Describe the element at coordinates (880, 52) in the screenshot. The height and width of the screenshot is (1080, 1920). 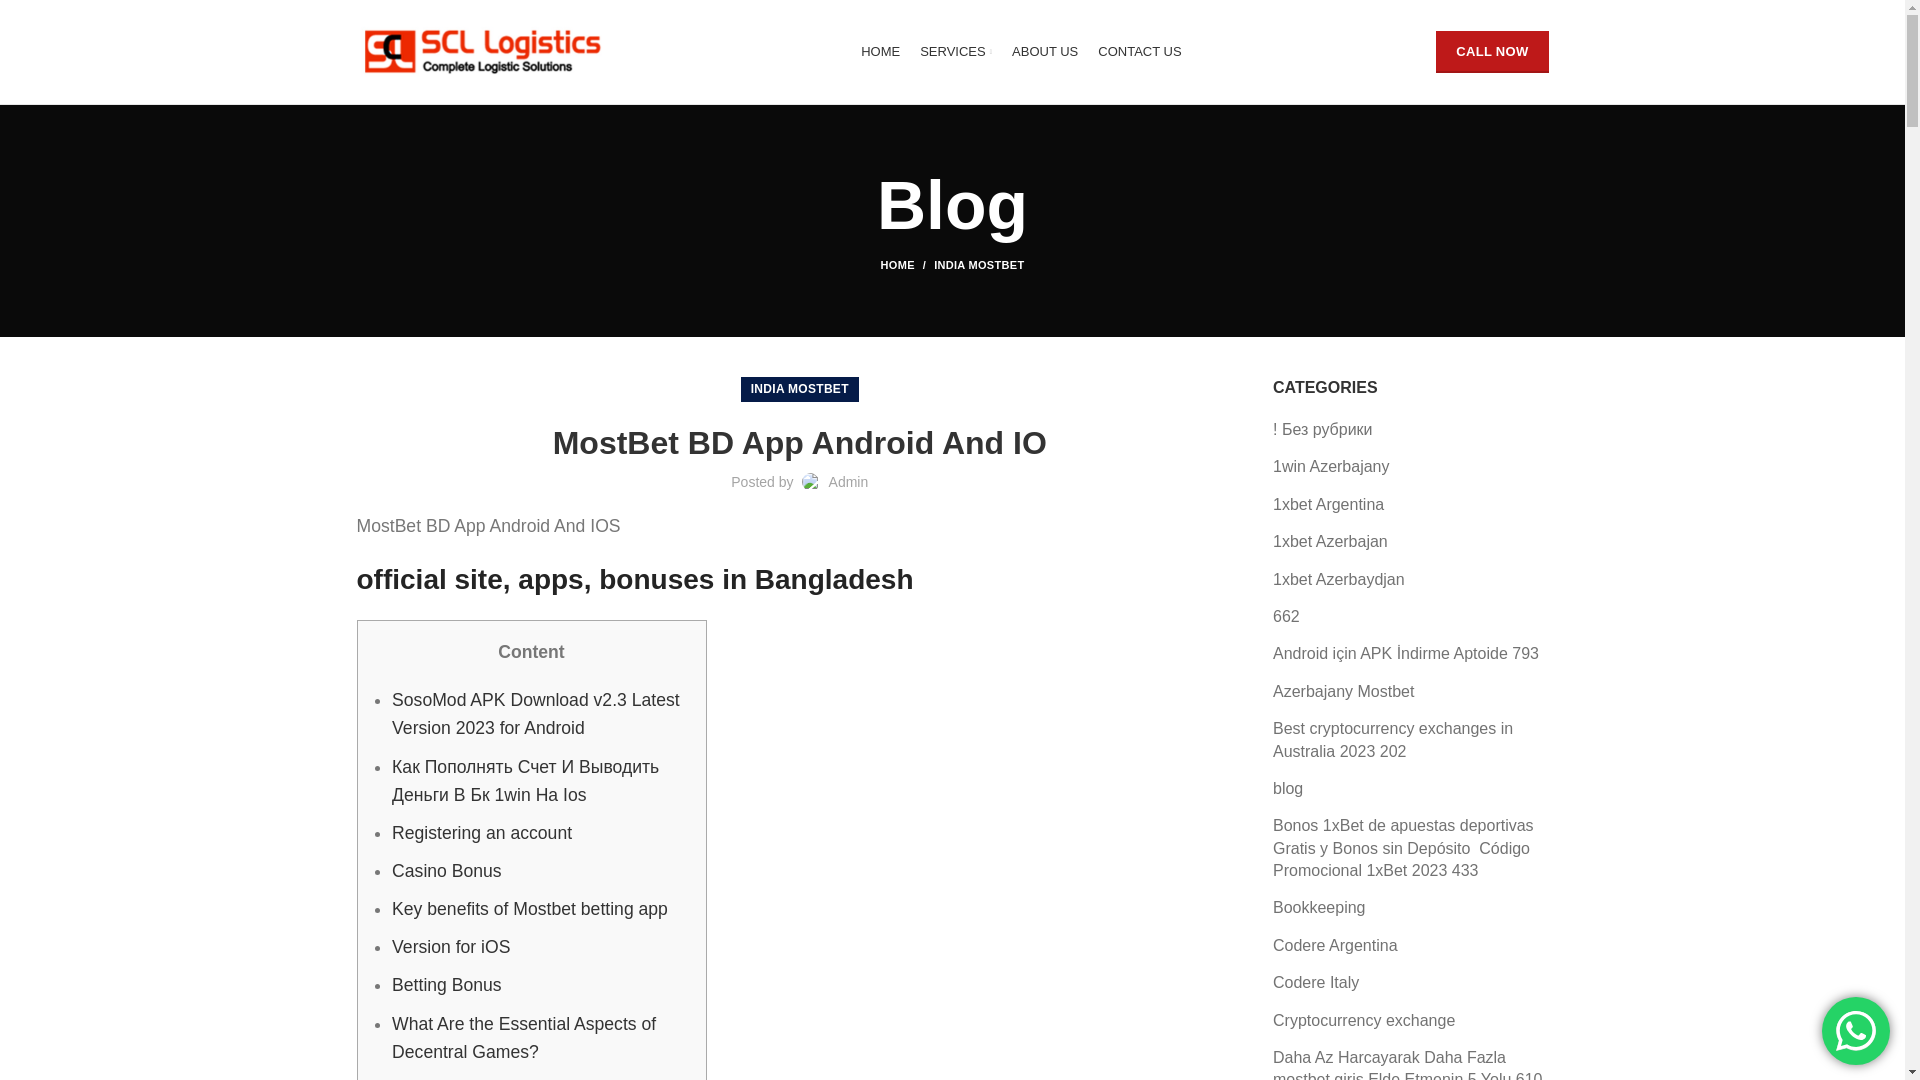
I see `HOME` at that location.